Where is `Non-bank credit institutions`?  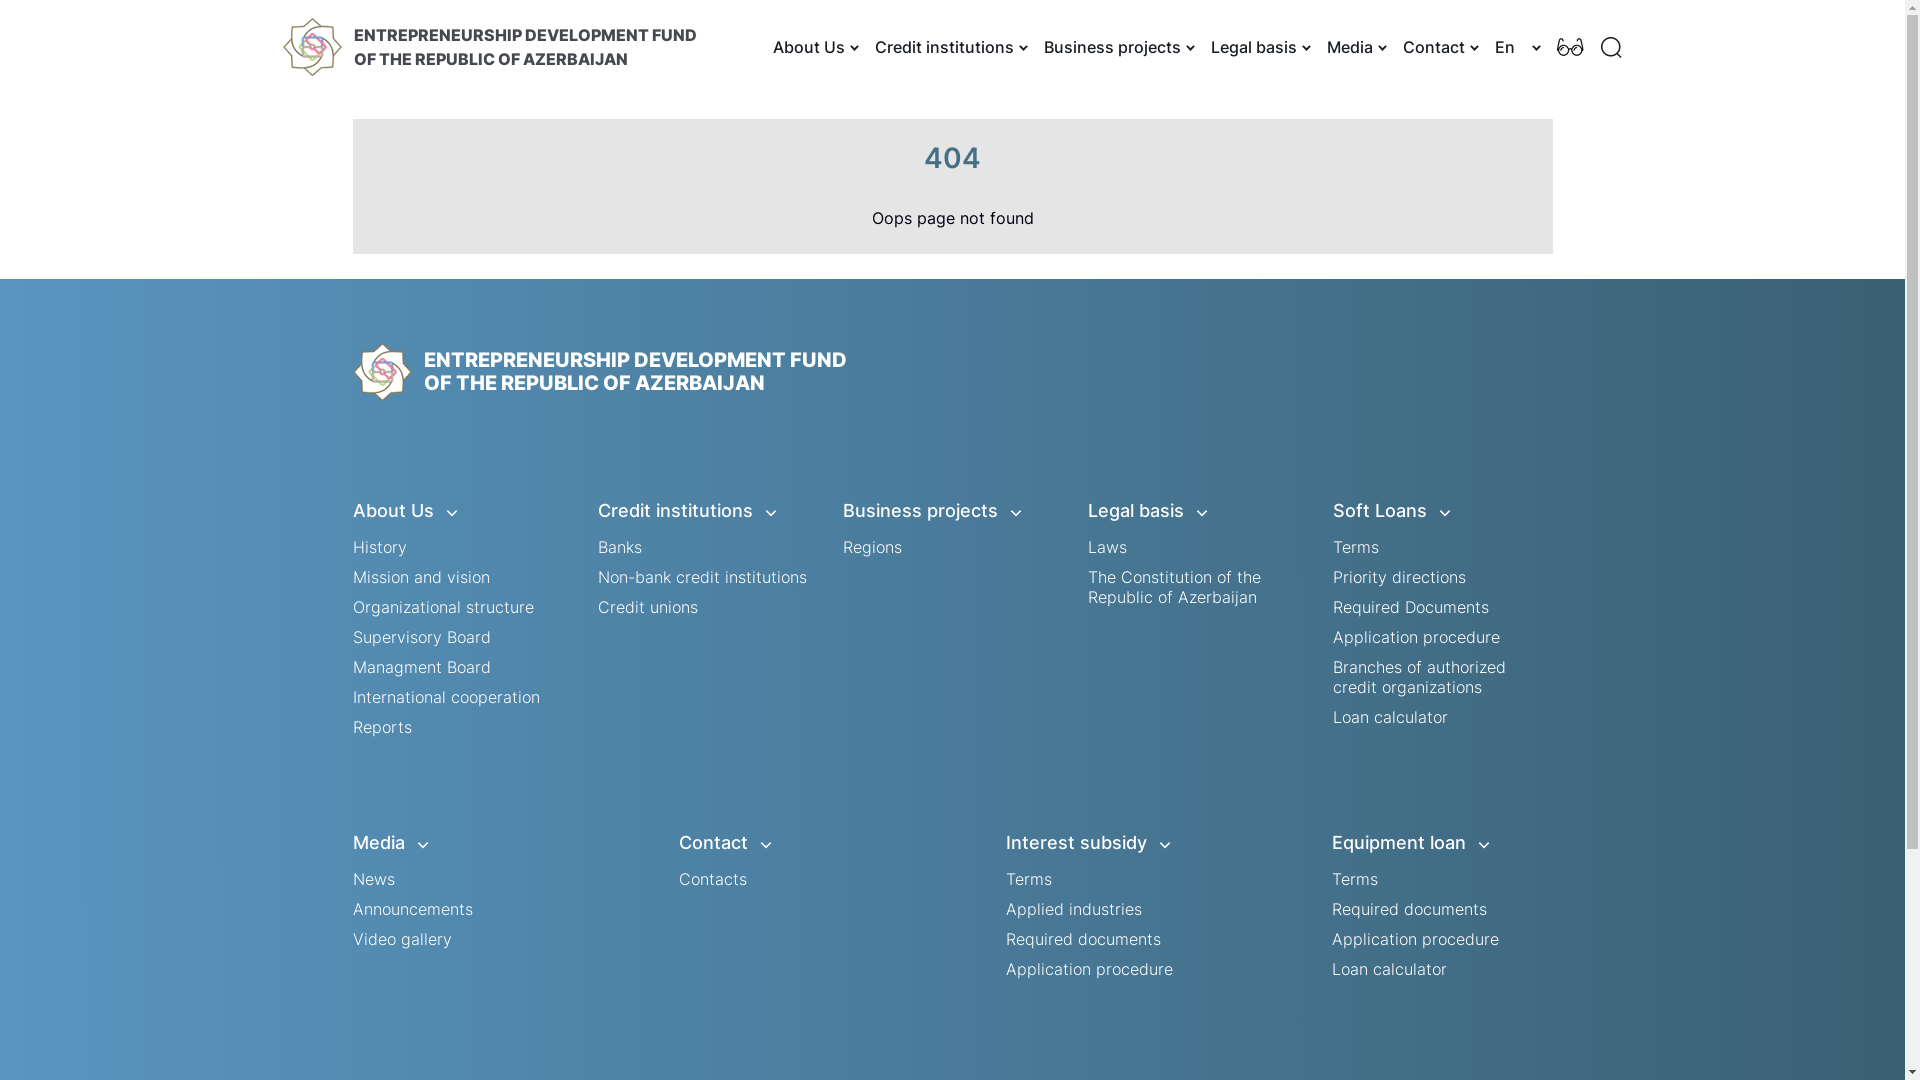 Non-bank credit institutions is located at coordinates (702, 577).